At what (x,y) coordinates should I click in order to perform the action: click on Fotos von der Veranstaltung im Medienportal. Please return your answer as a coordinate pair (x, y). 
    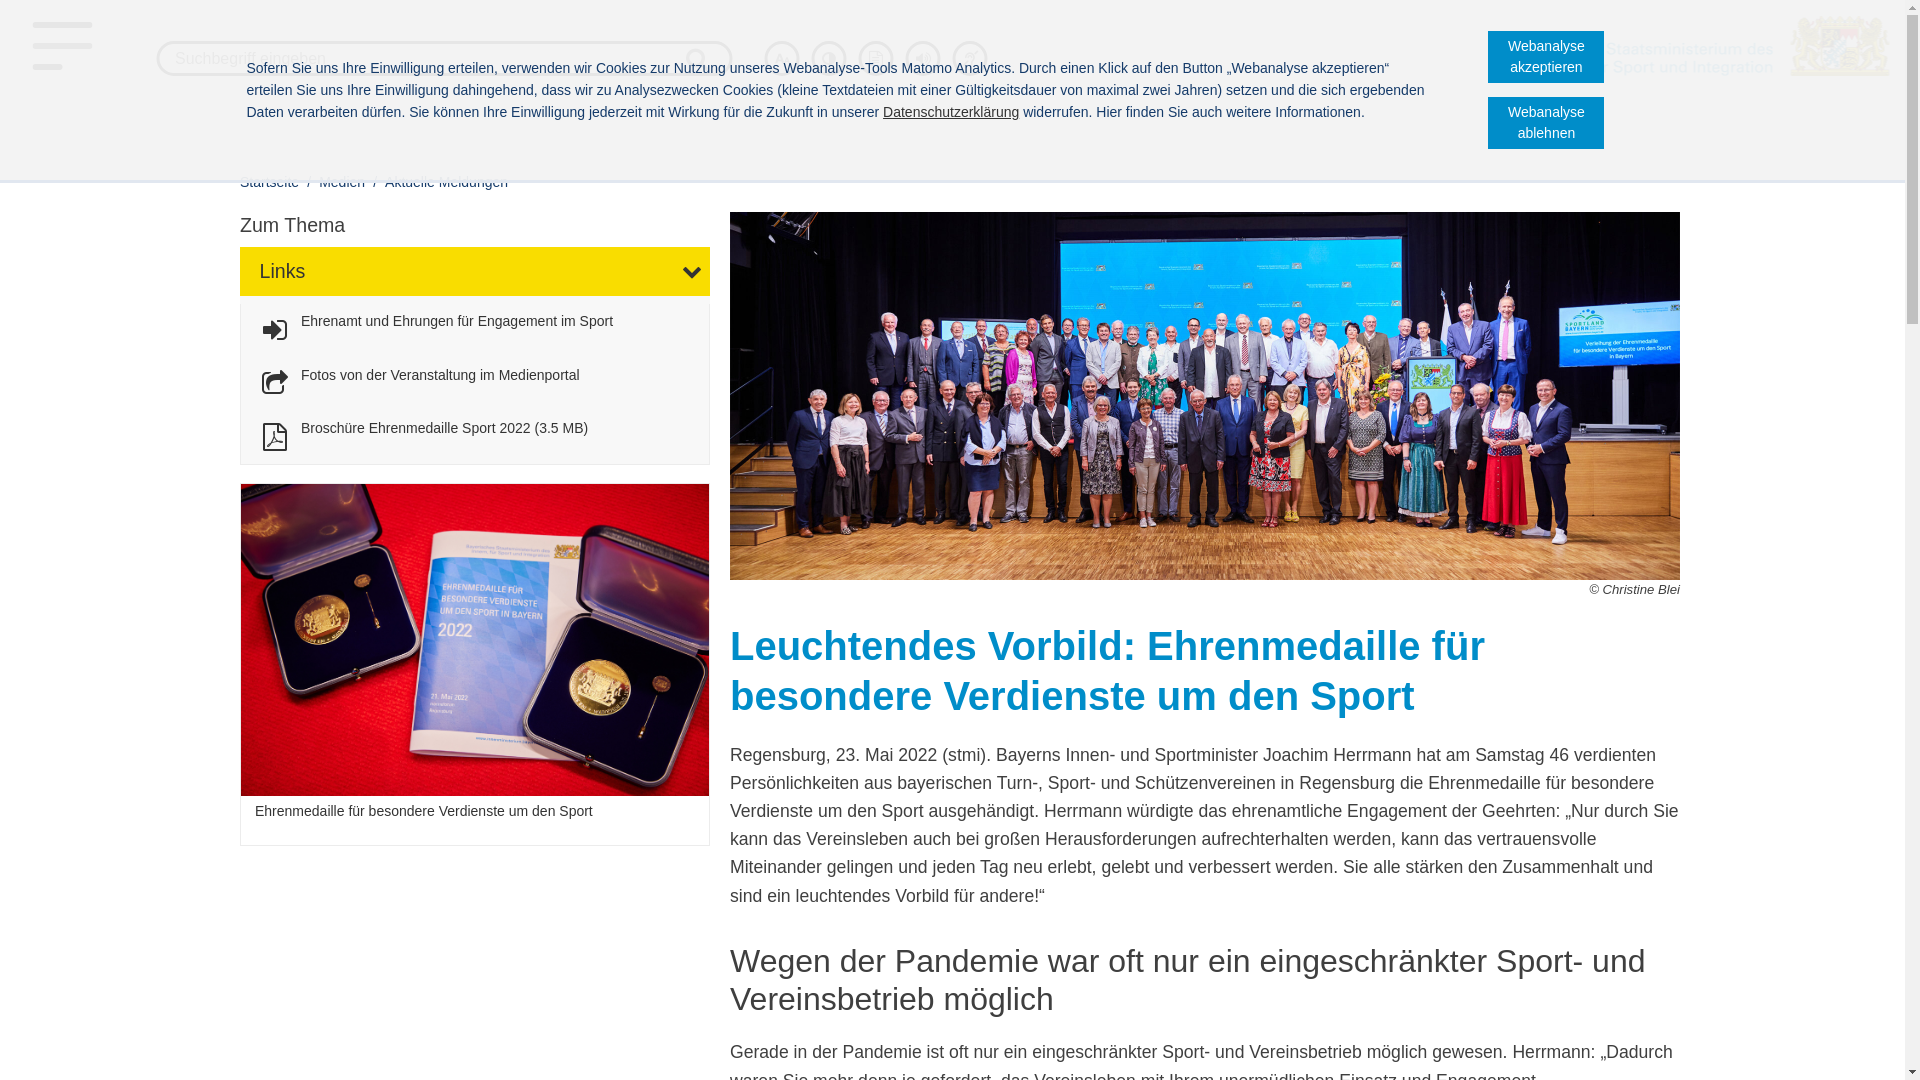
    Looking at the image, I should click on (418, 384).